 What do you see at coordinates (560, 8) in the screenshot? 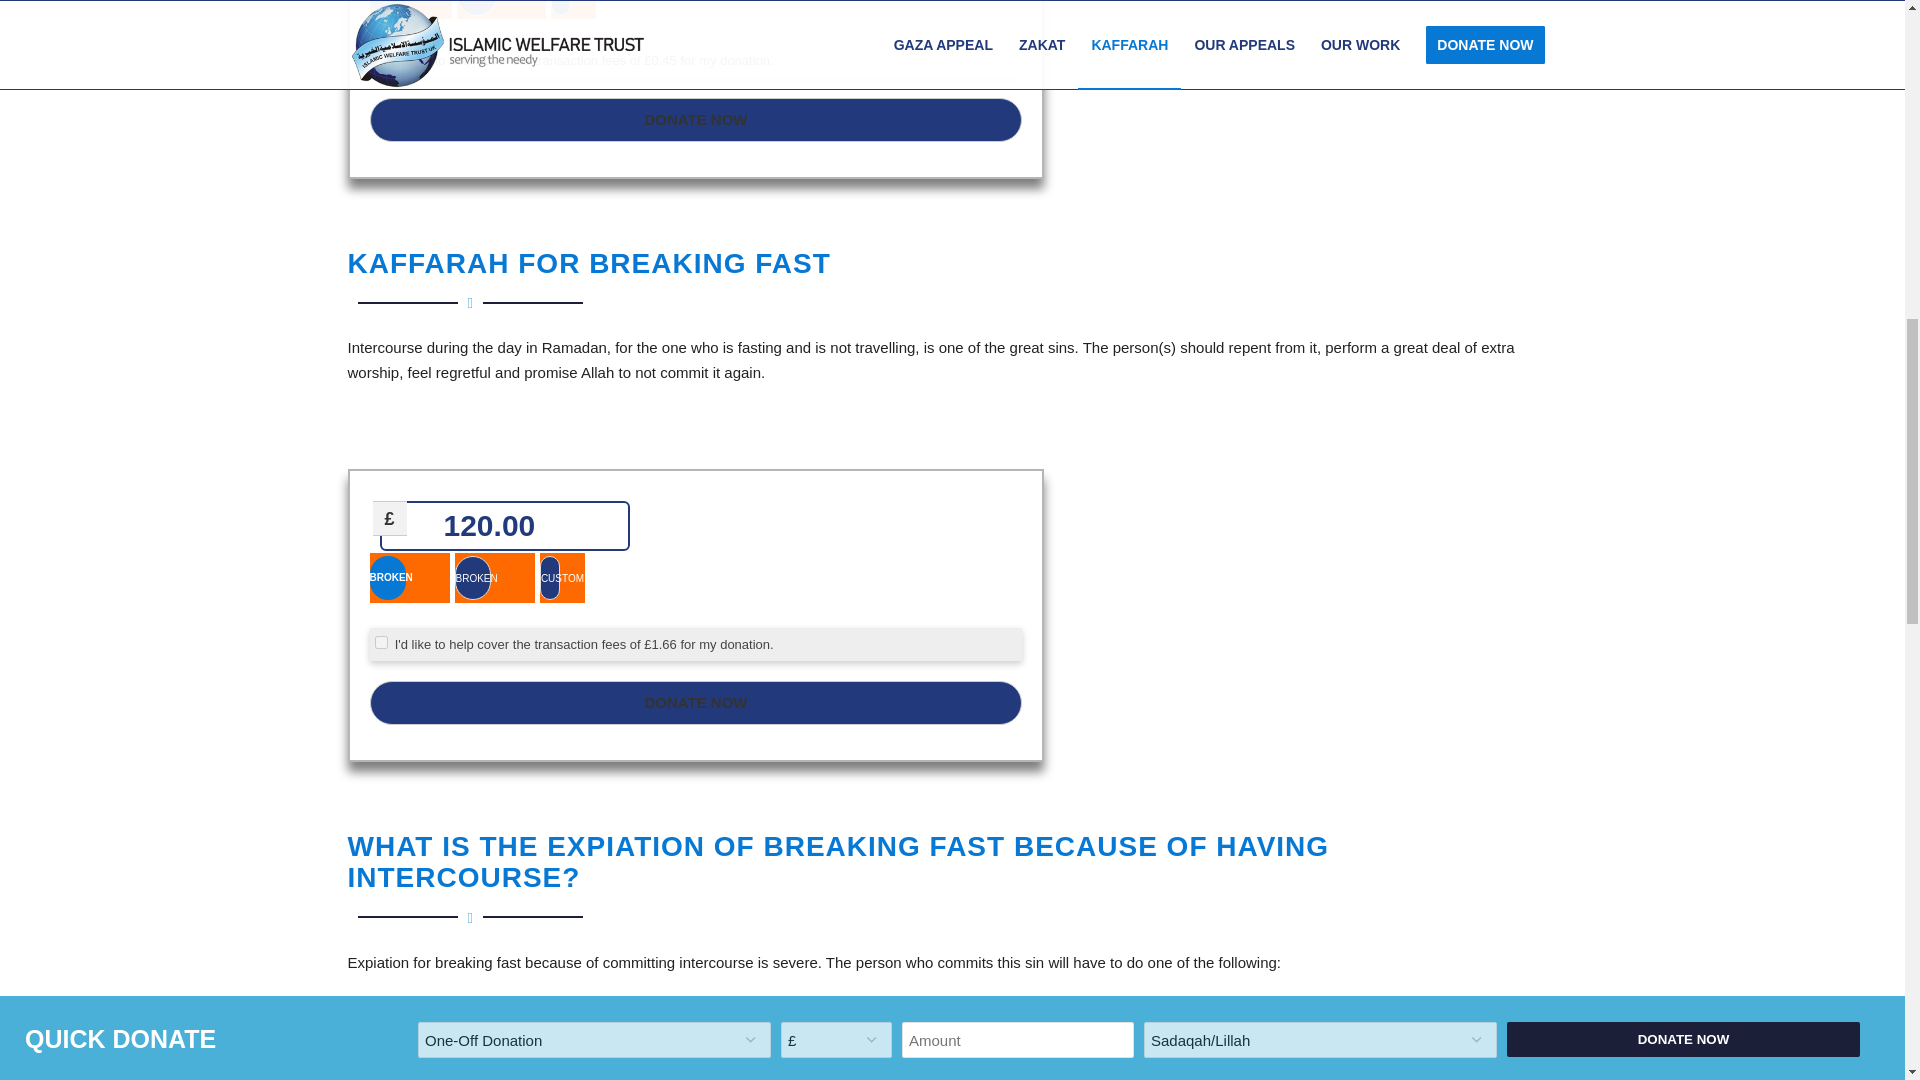
I see `CUSTOM` at bounding box center [560, 8].